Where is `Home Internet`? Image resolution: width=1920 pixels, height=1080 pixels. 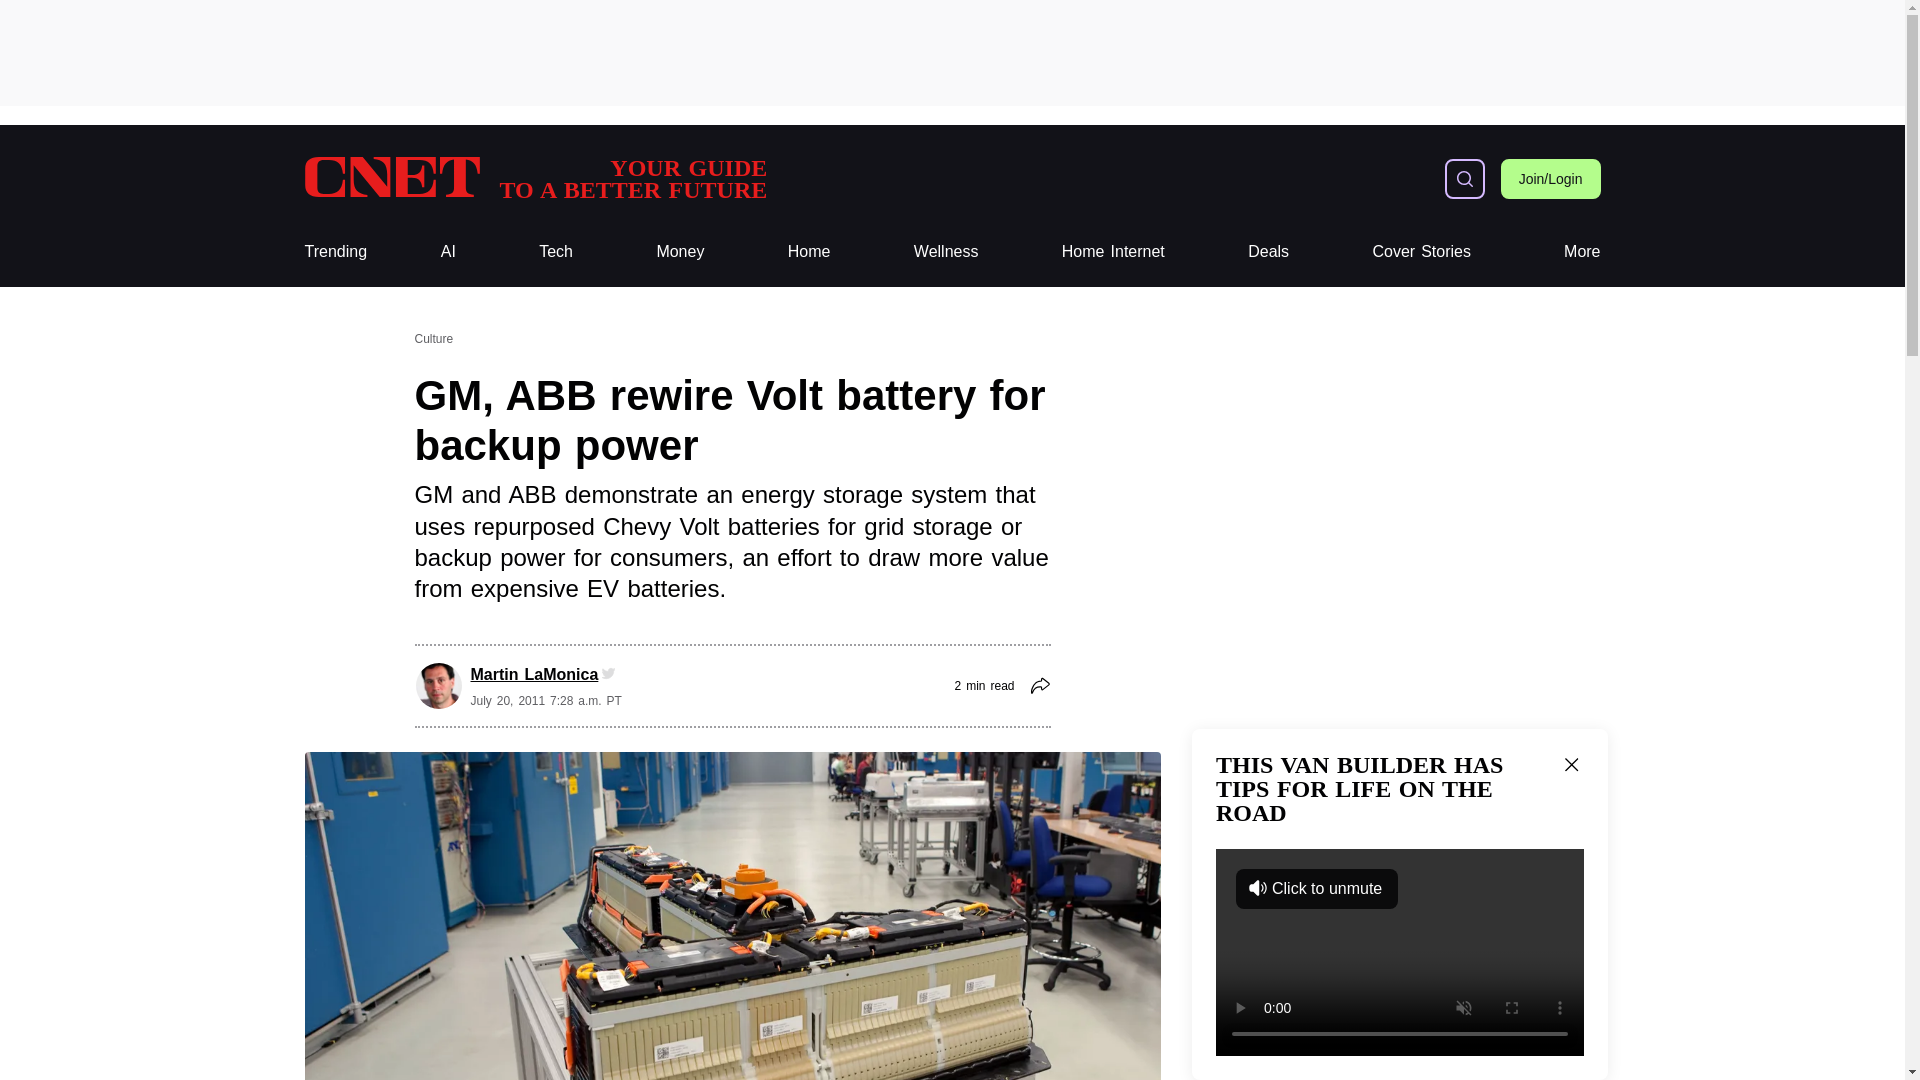
Home Internet is located at coordinates (1113, 252).